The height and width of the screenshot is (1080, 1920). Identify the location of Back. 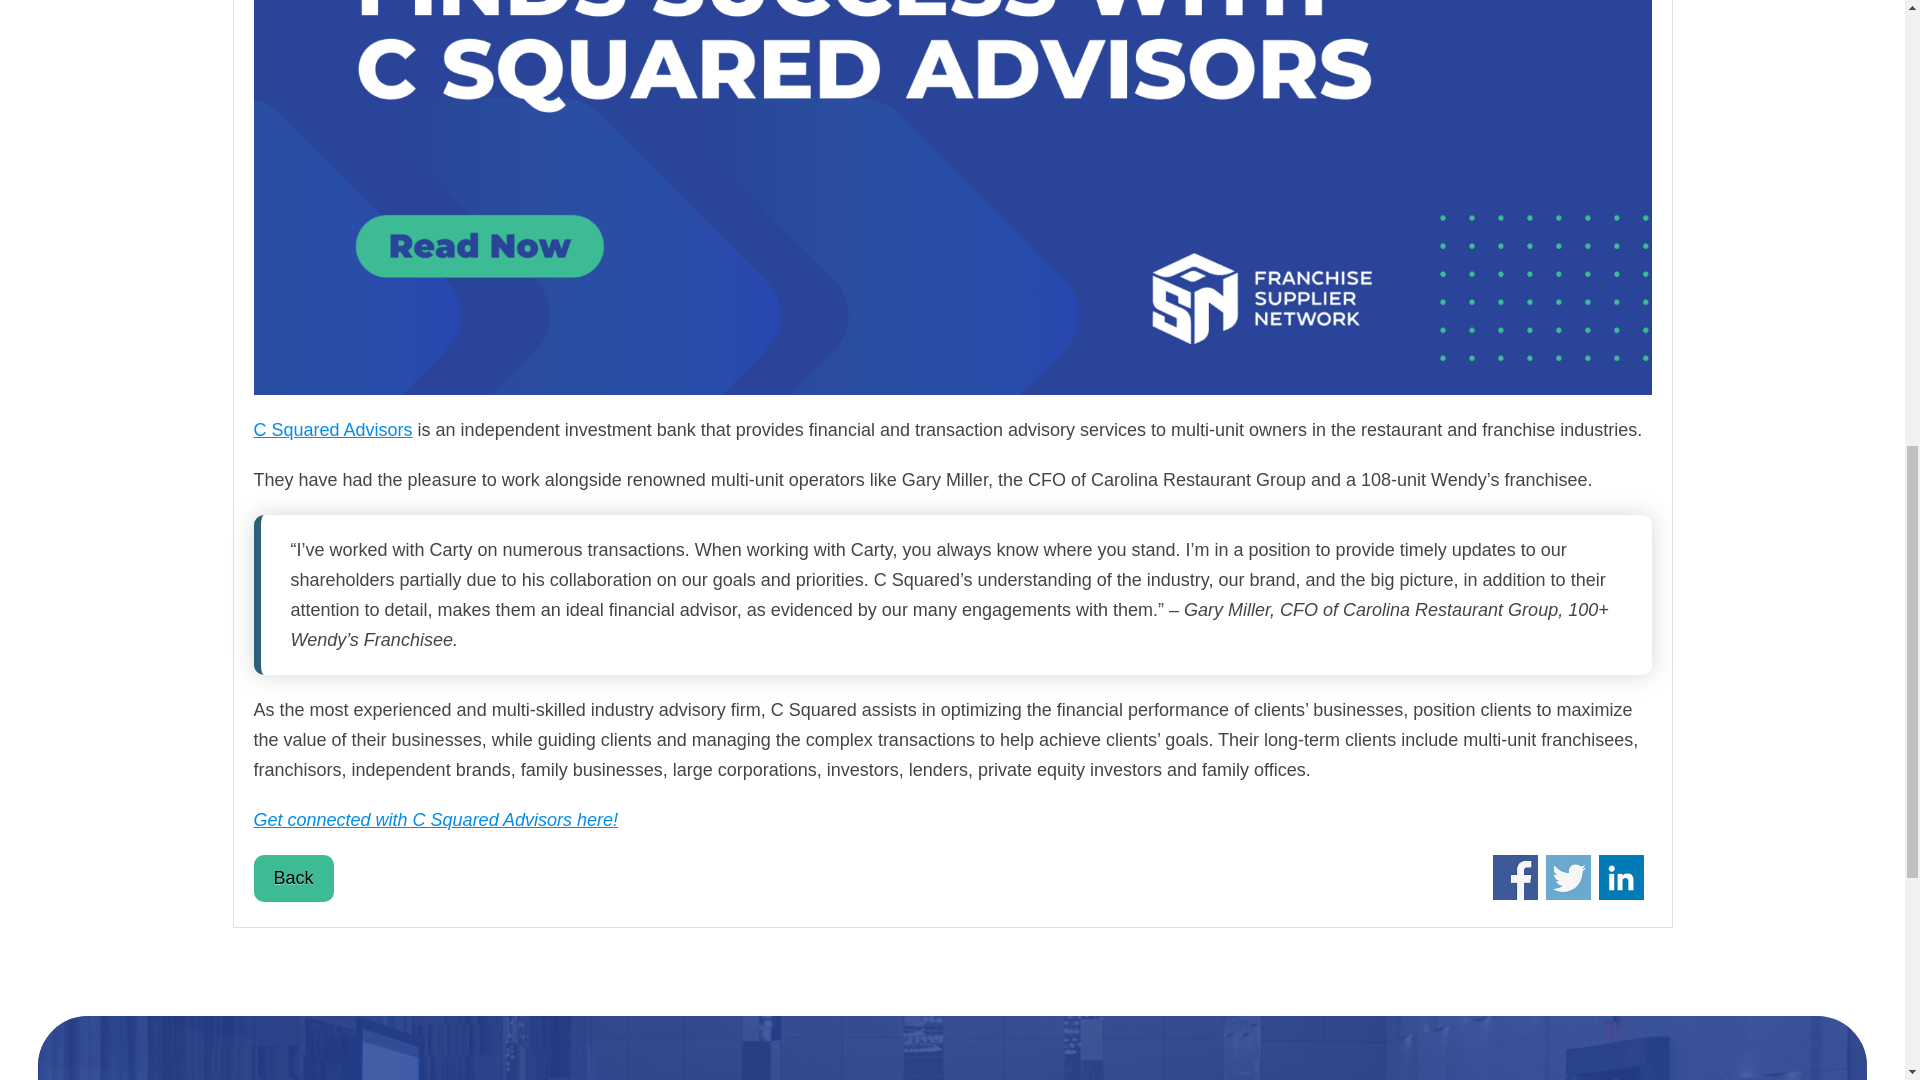
(294, 878).